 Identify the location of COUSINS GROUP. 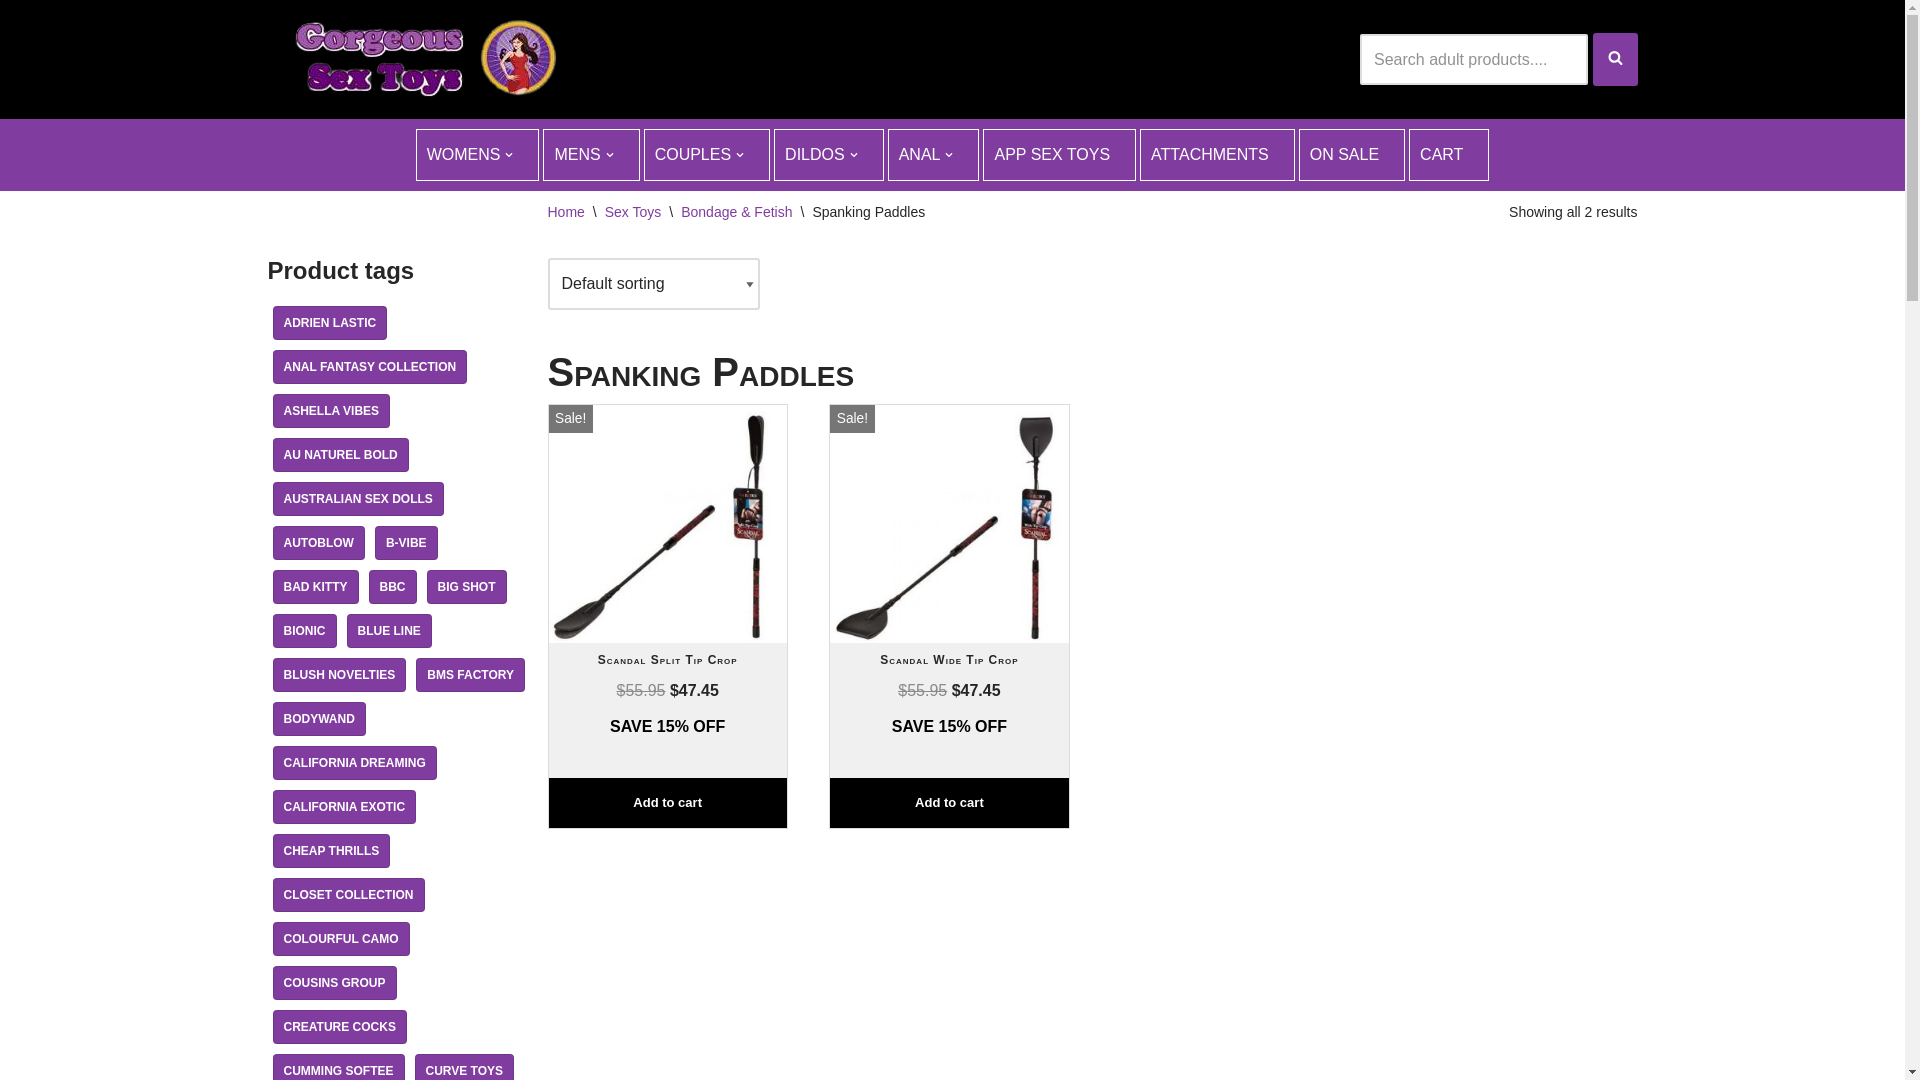
(334, 983).